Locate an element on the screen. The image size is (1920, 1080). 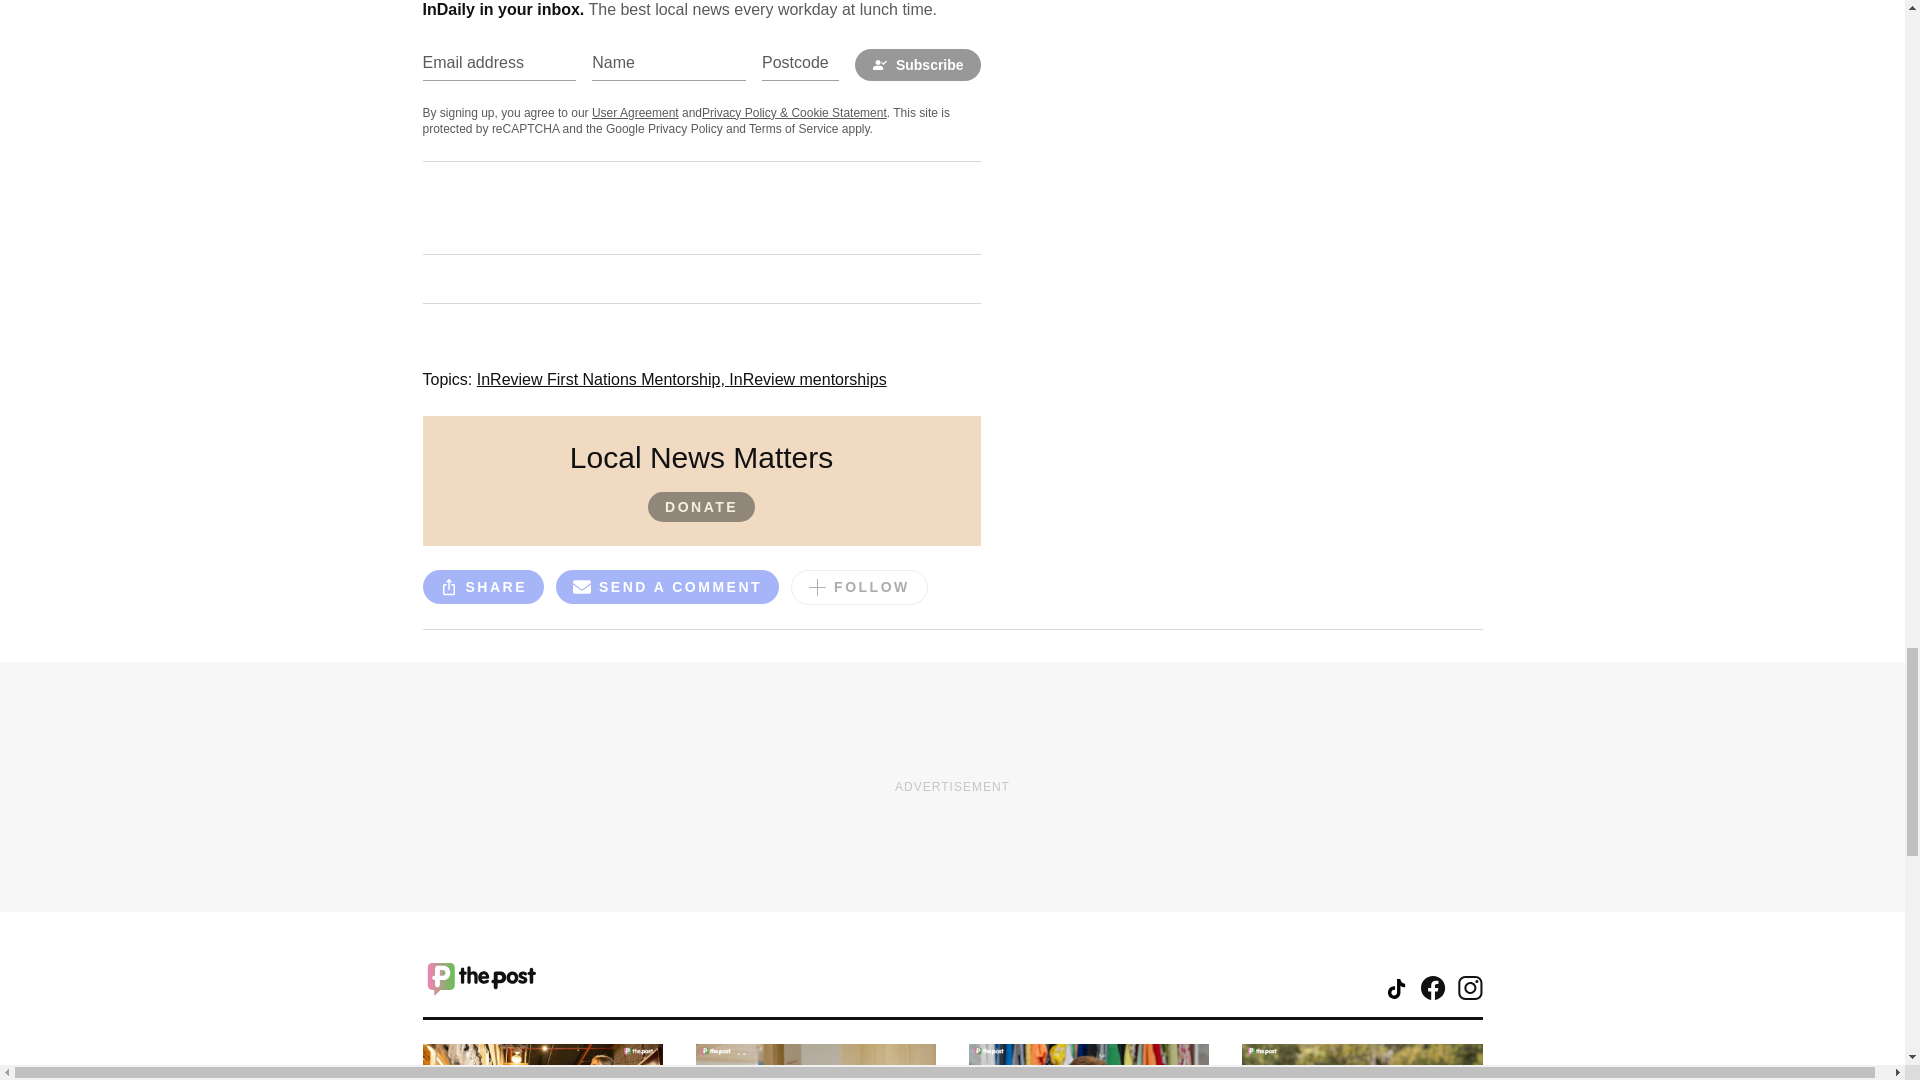
InReview mentorships is located at coordinates (807, 379).